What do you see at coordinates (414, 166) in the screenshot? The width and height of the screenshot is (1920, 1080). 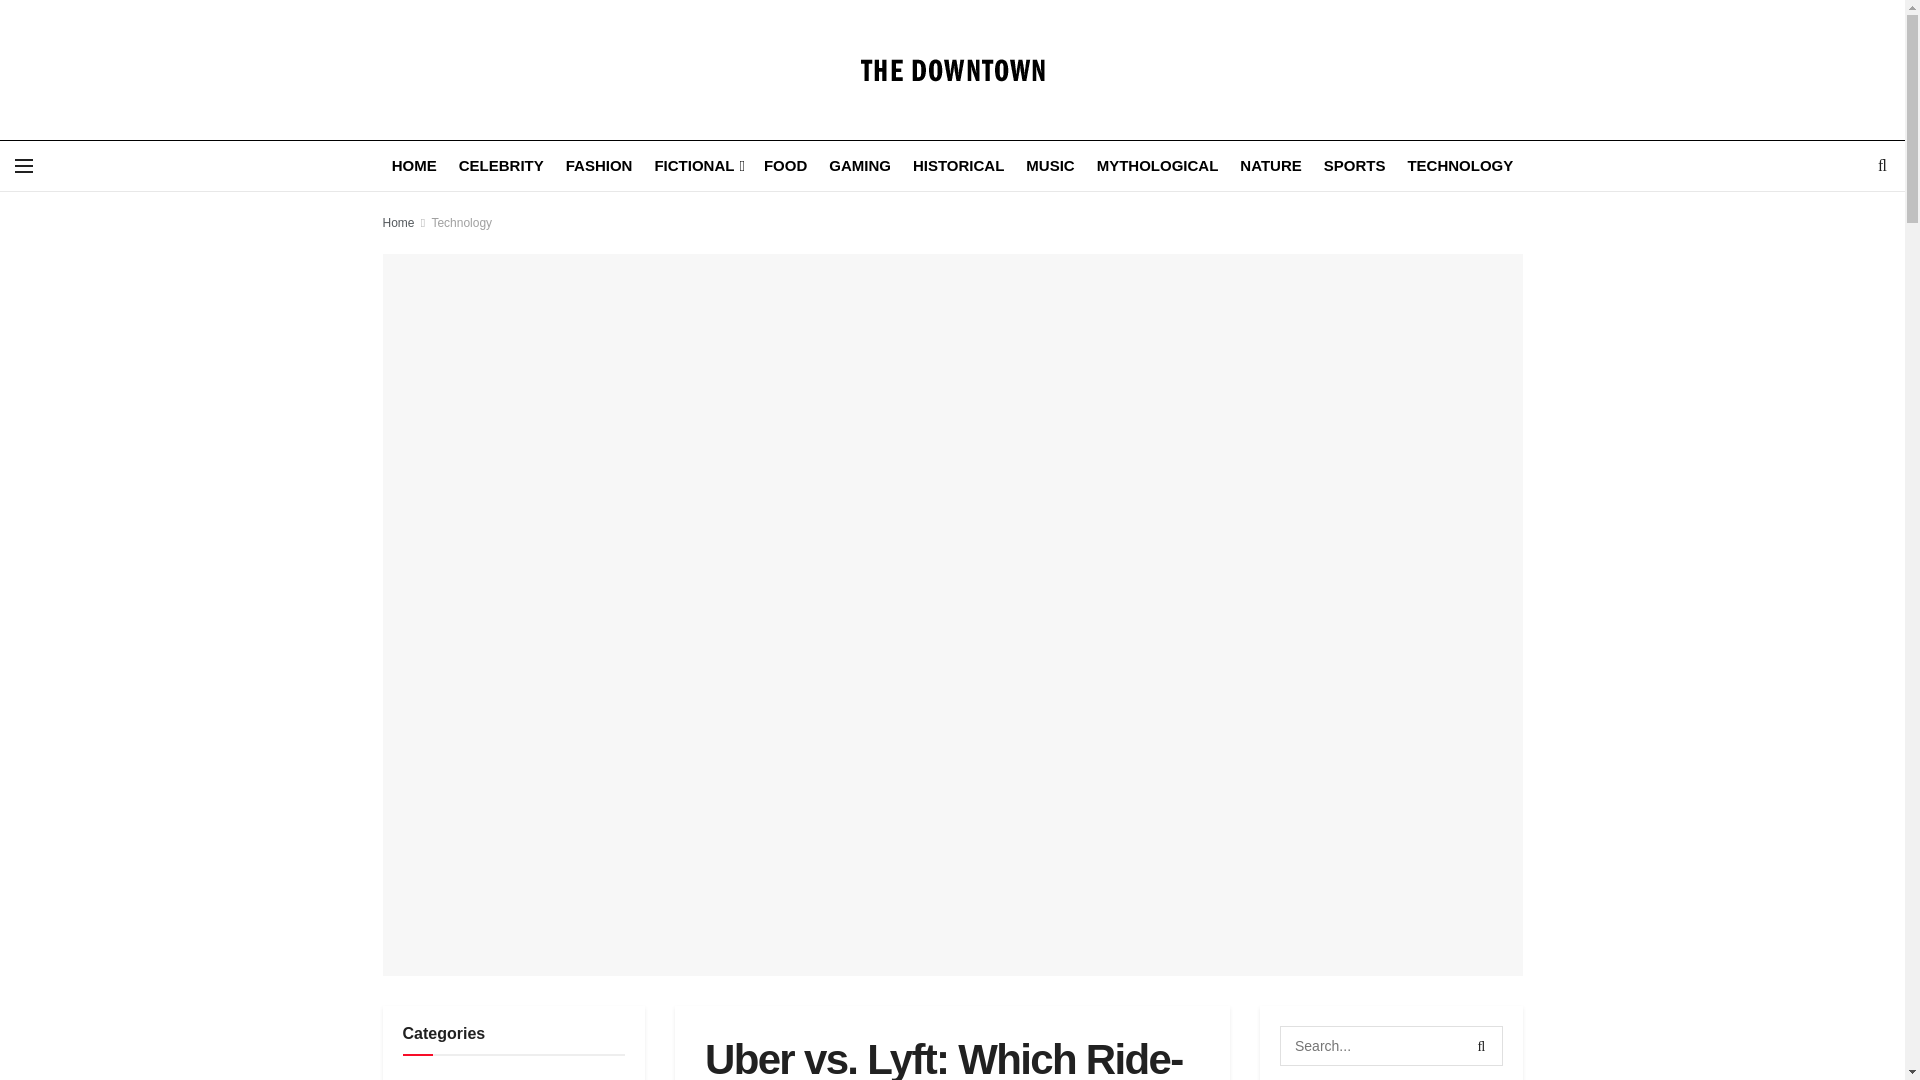 I see `HOME` at bounding box center [414, 166].